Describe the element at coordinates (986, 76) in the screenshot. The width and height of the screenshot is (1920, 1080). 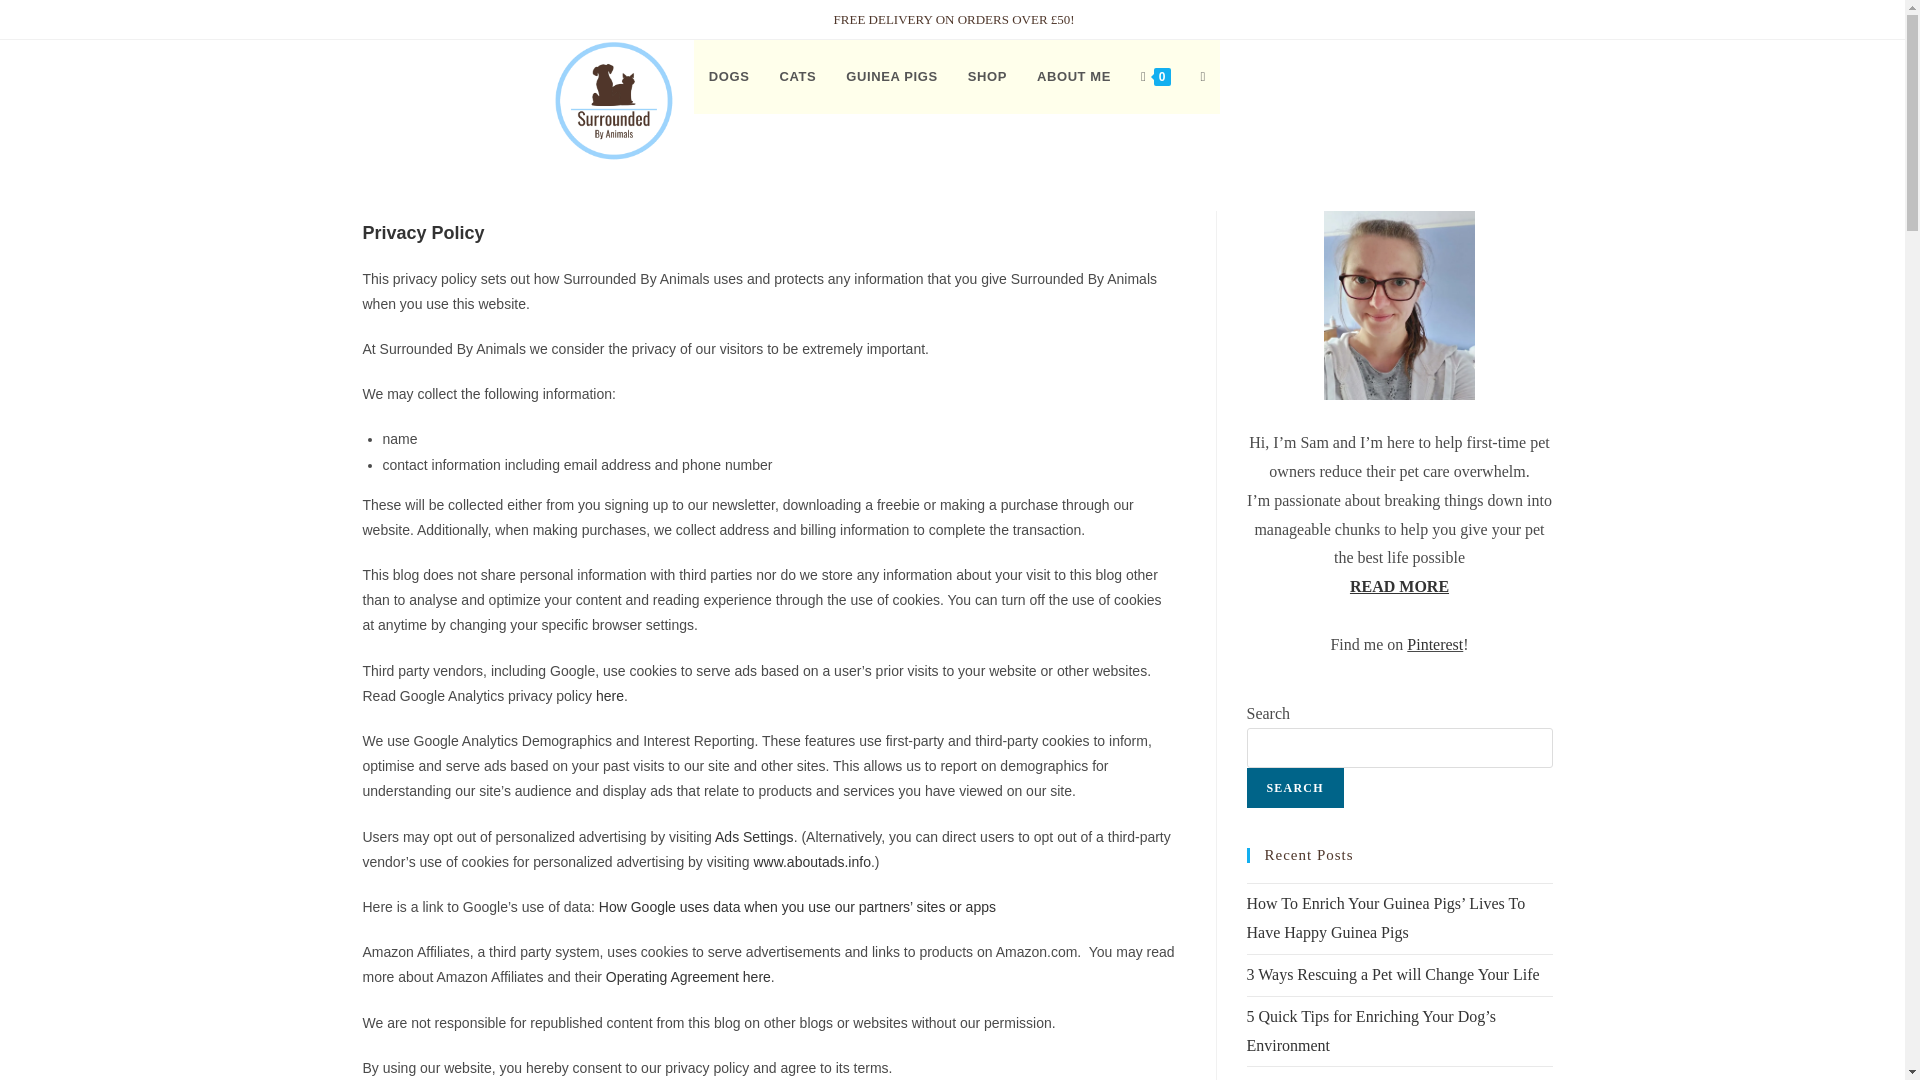
I see `SHOP` at that location.